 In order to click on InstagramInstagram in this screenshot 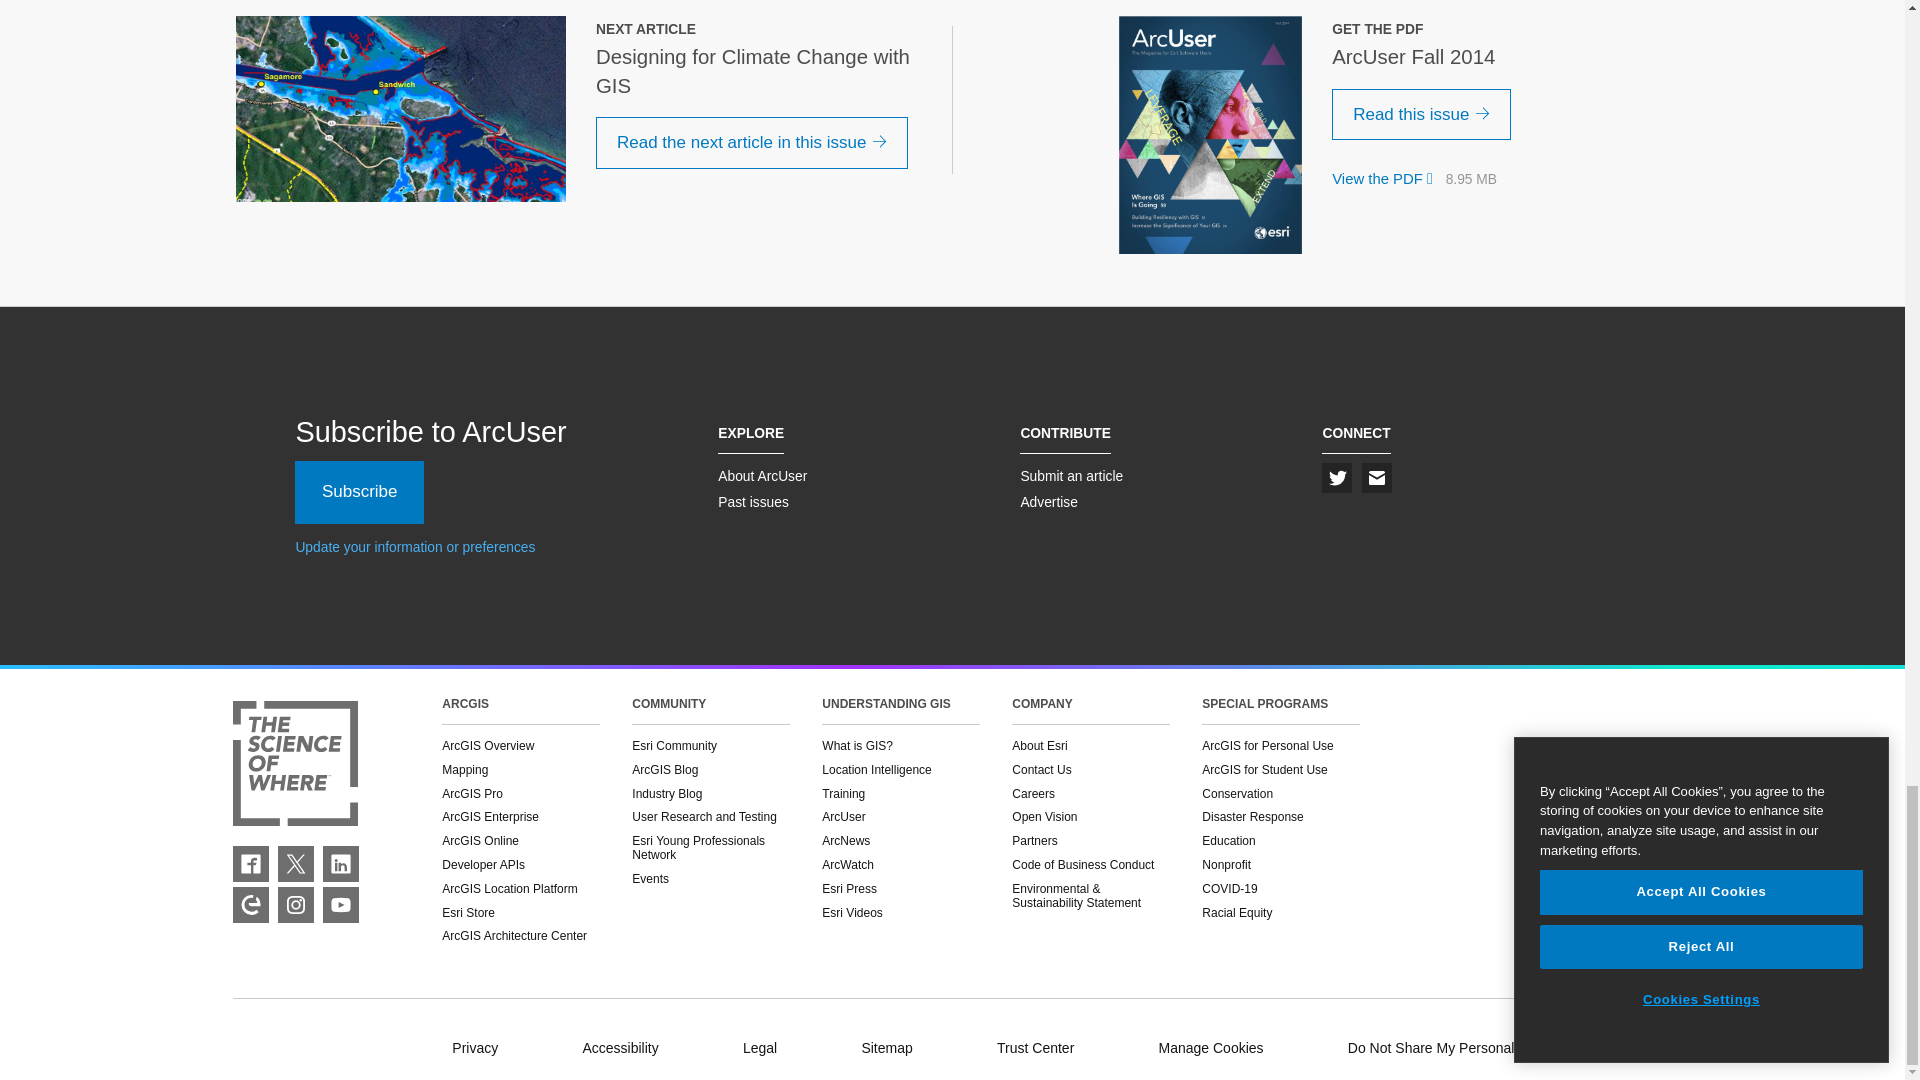, I will do `click(296, 904)`.